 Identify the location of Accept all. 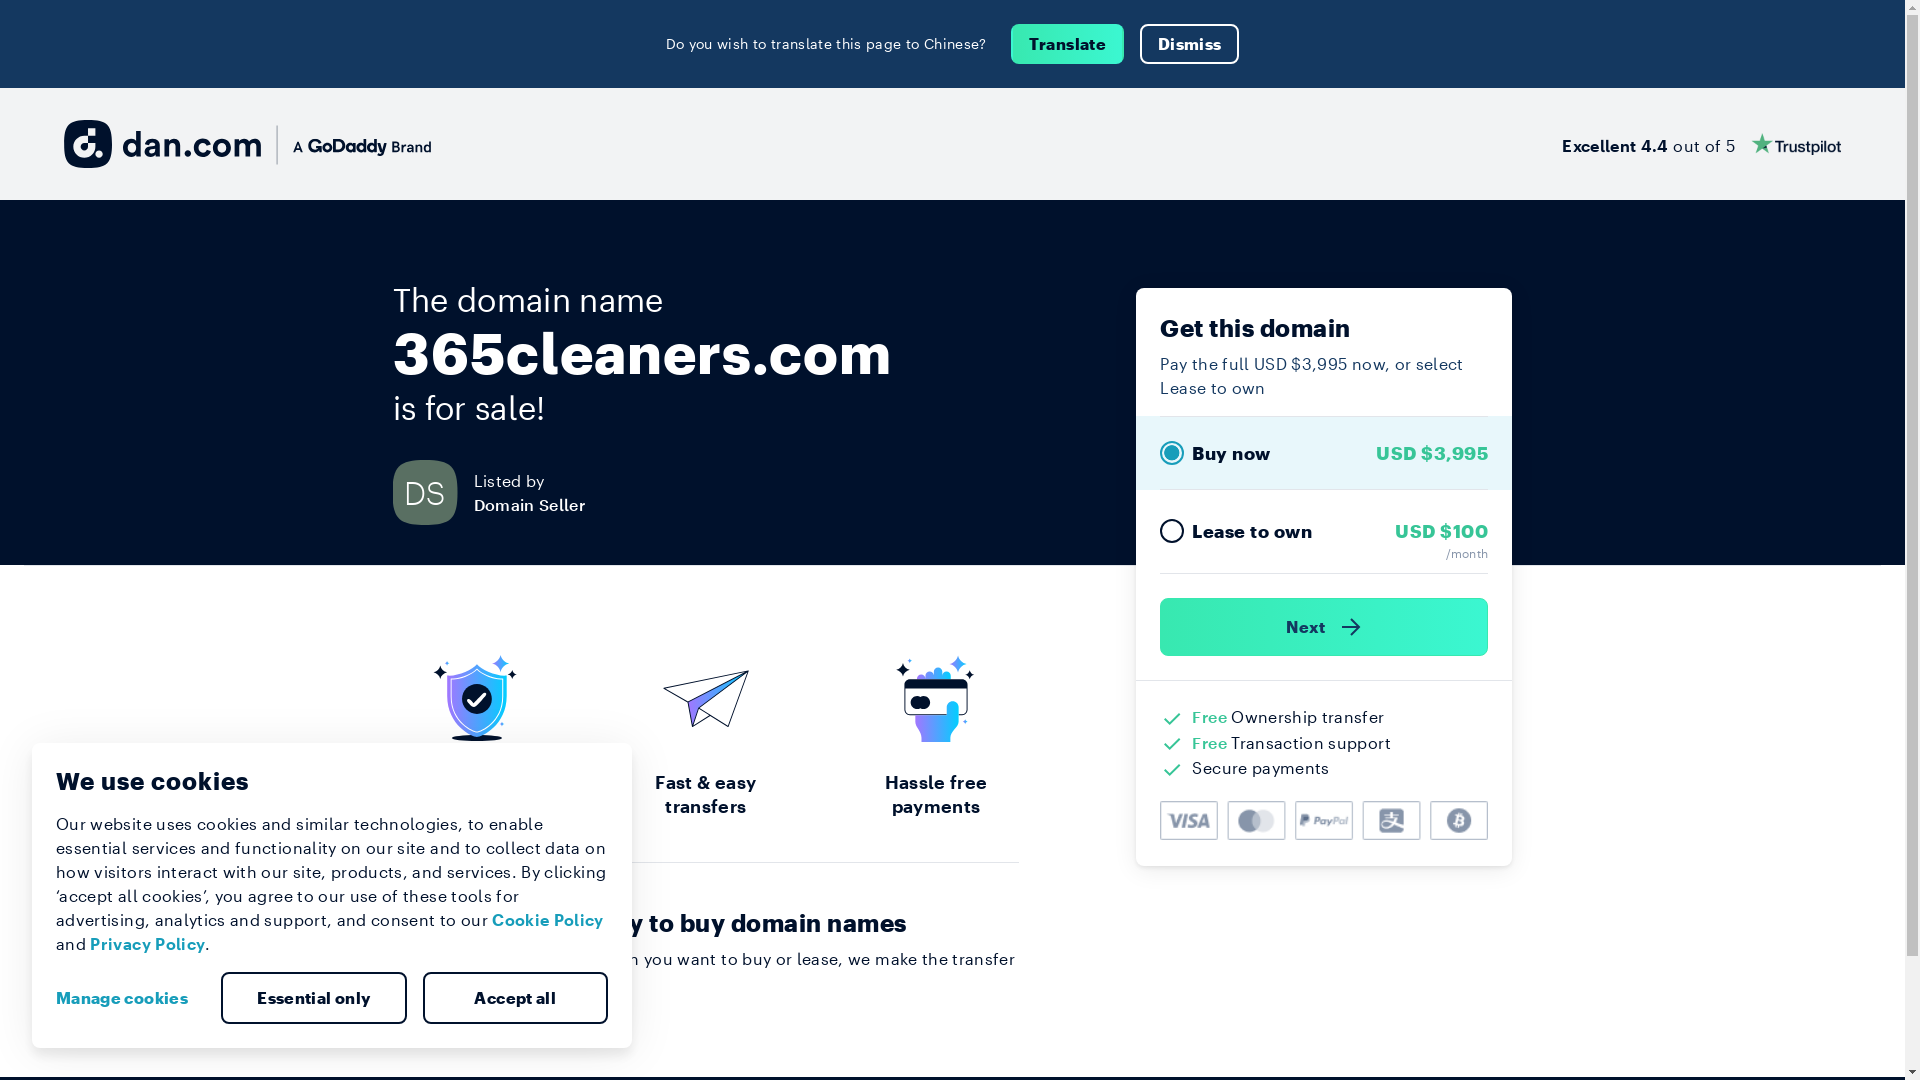
(515, 998).